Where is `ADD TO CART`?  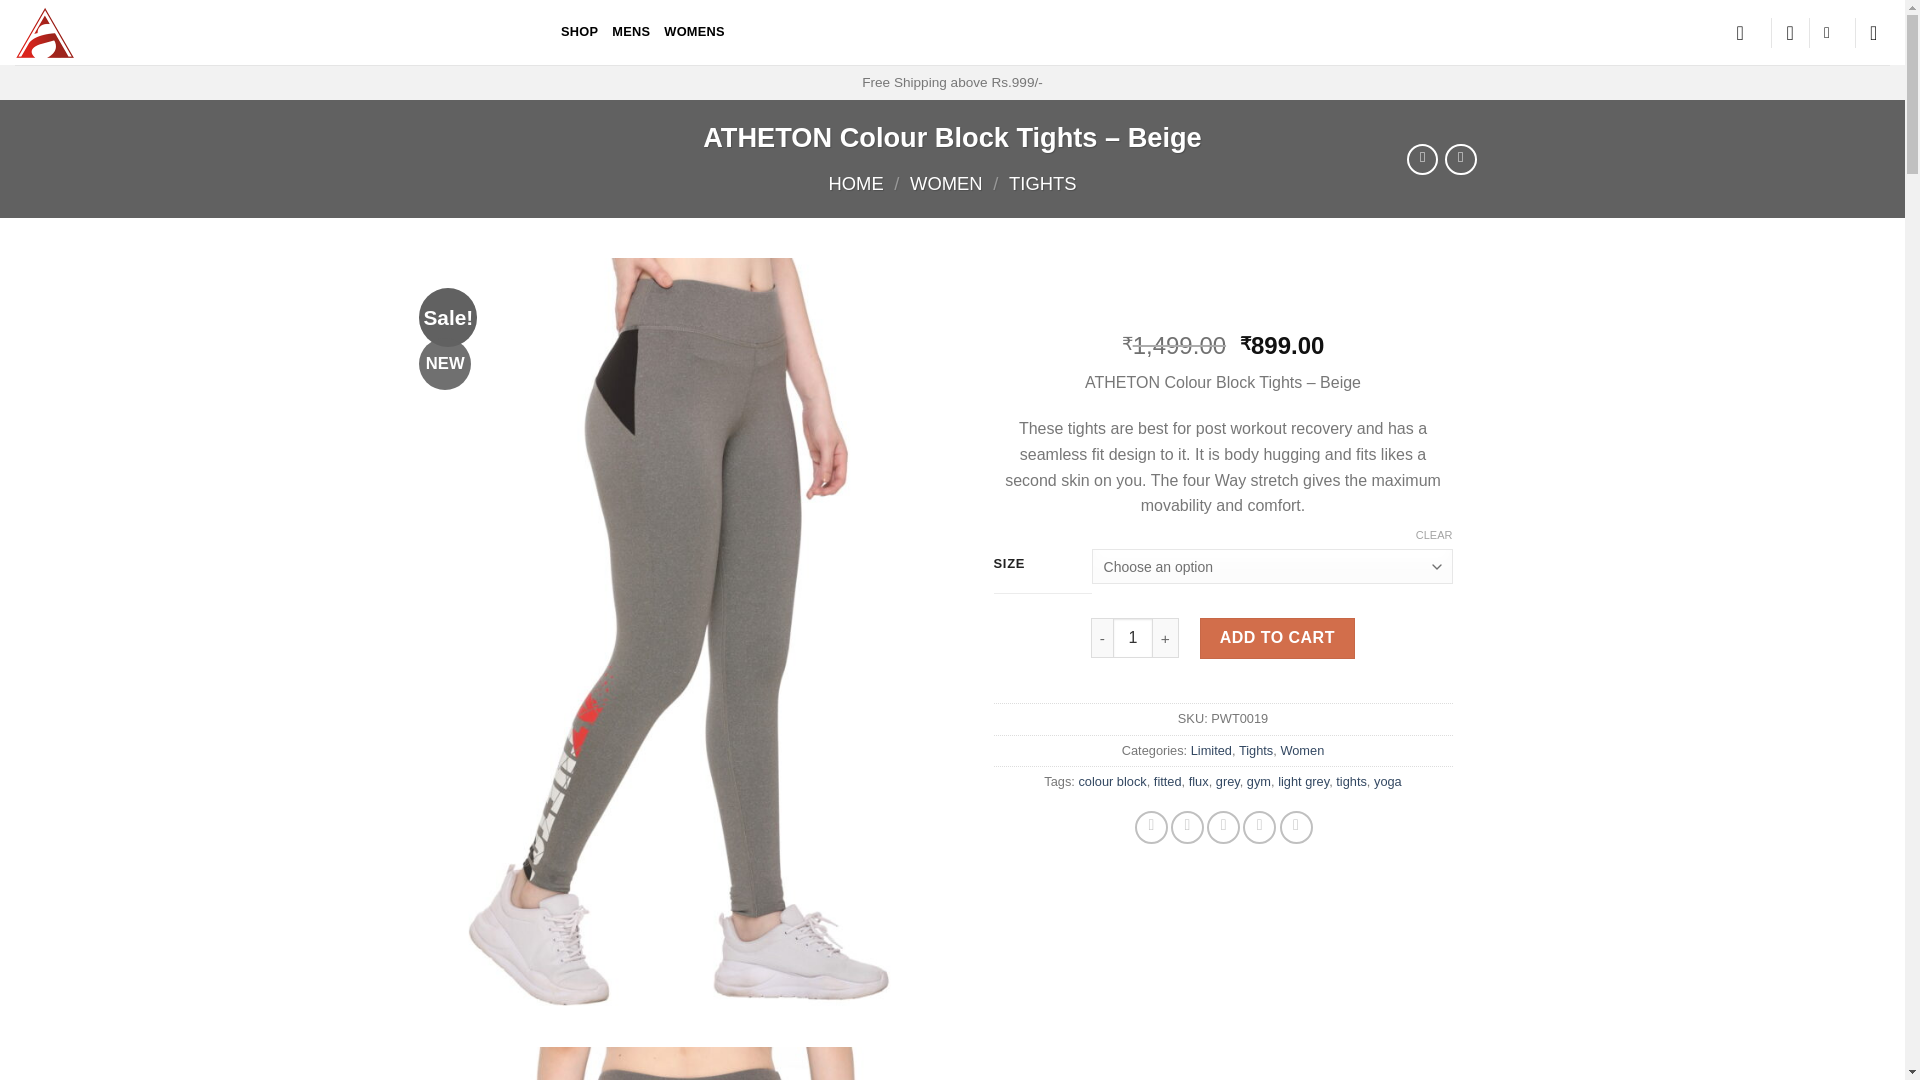 ADD TO CART is located at coordinates (1276, 638).